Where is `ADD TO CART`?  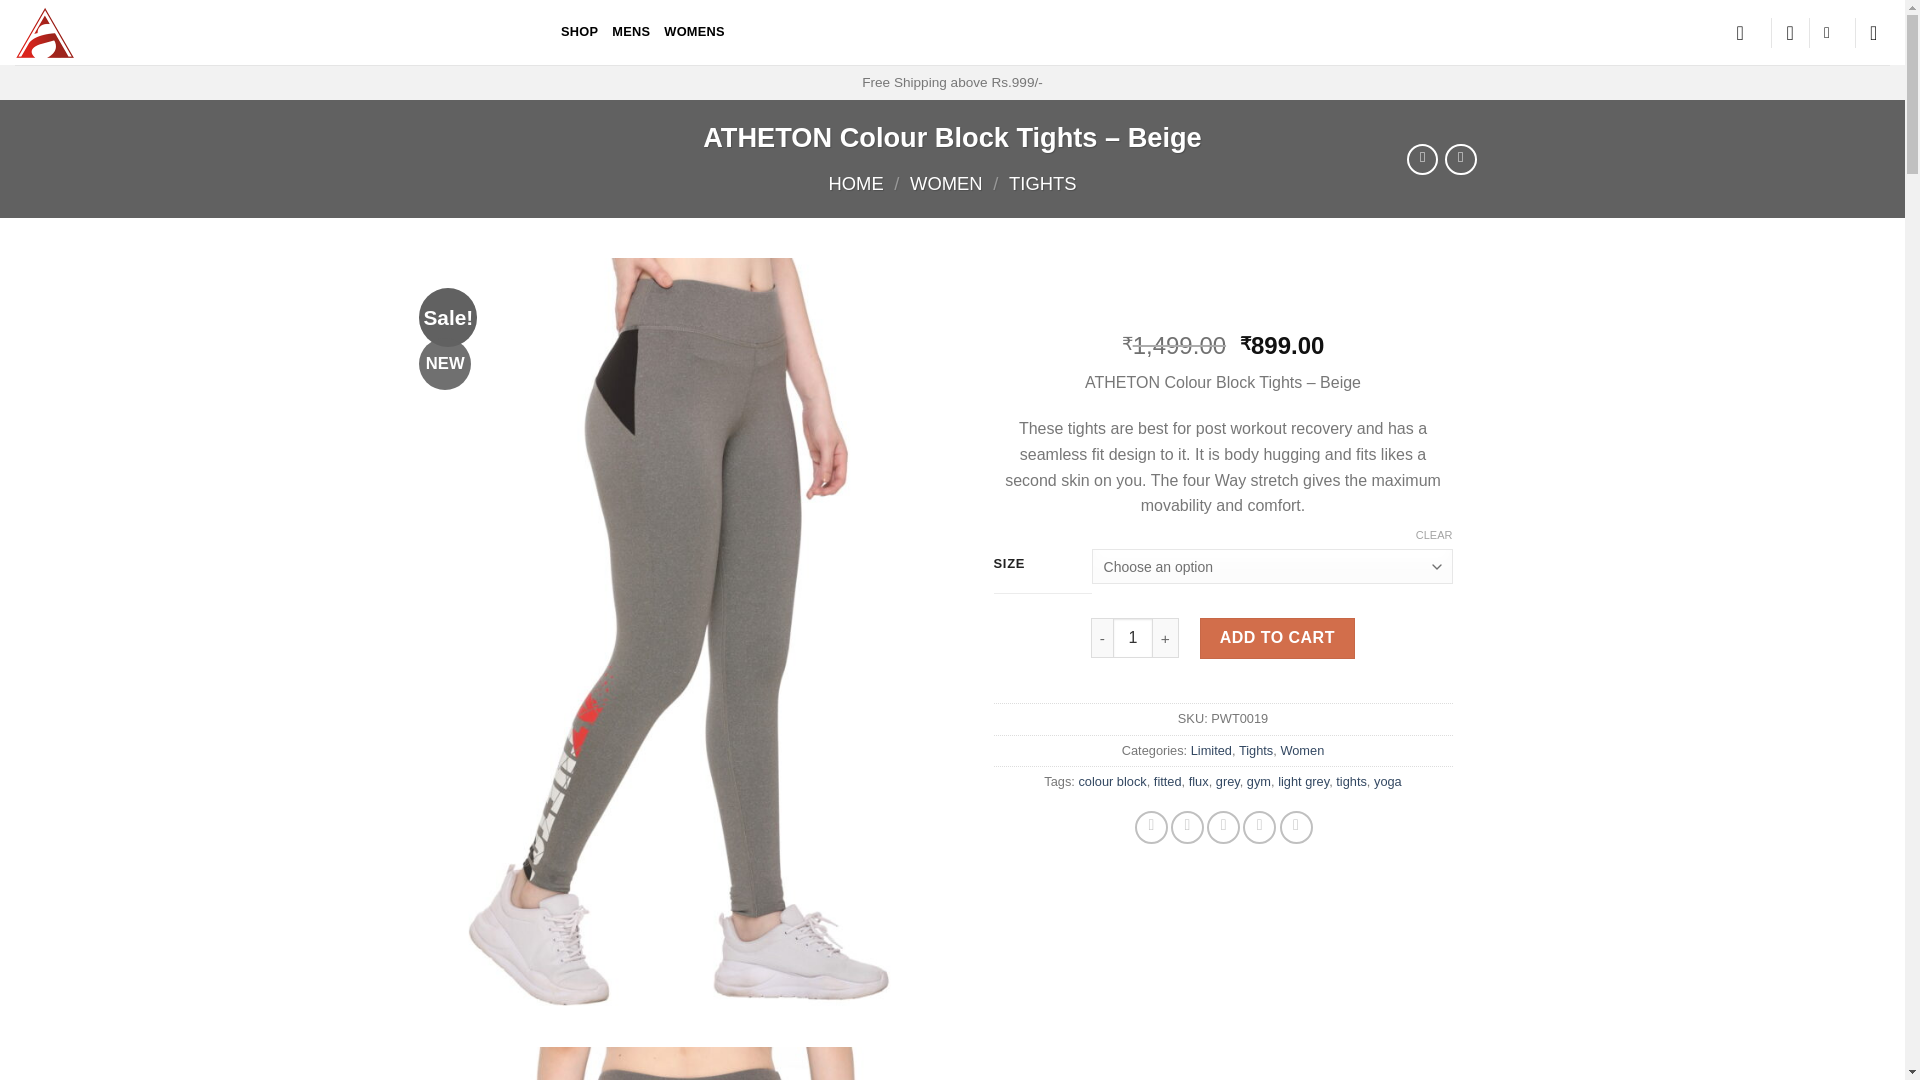 ADD TO CART is located at coordinates (1276, 638).